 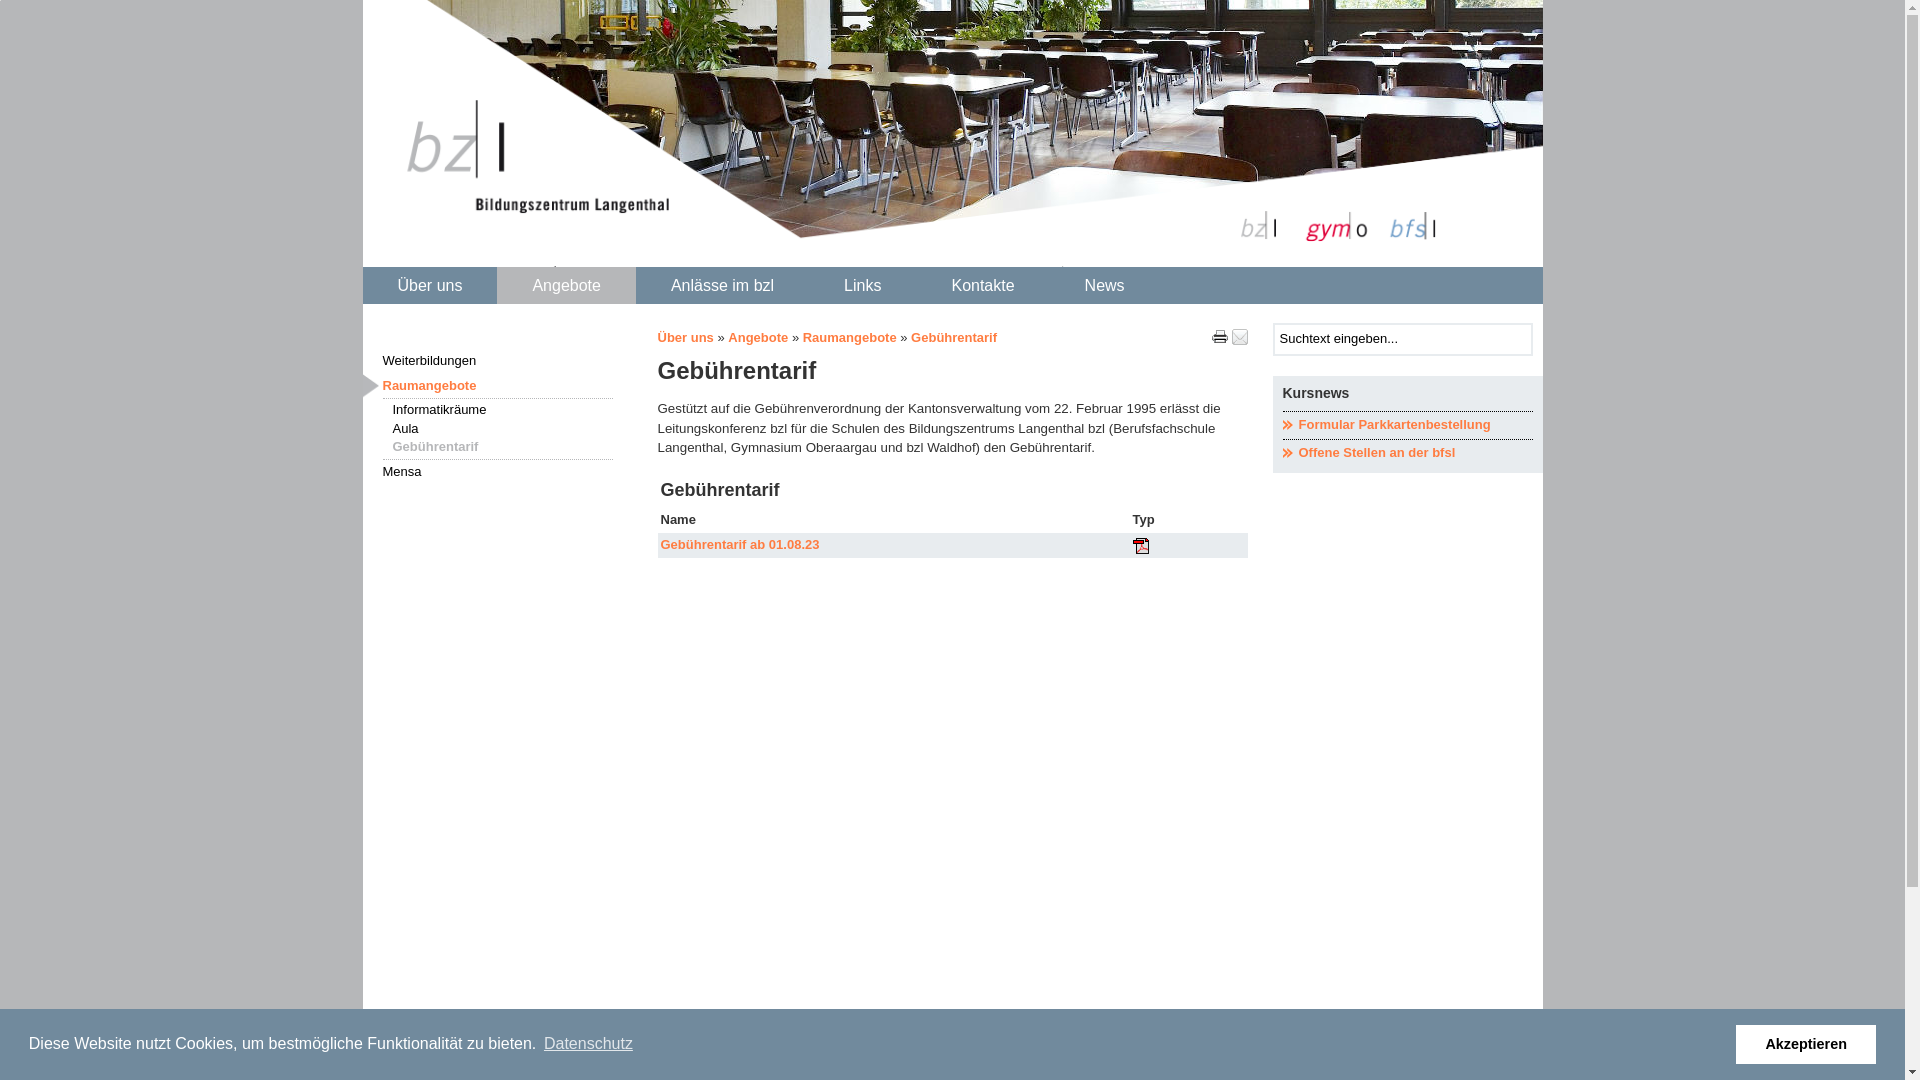 I want to click on Raumangebote, so click(x=850, y=338).